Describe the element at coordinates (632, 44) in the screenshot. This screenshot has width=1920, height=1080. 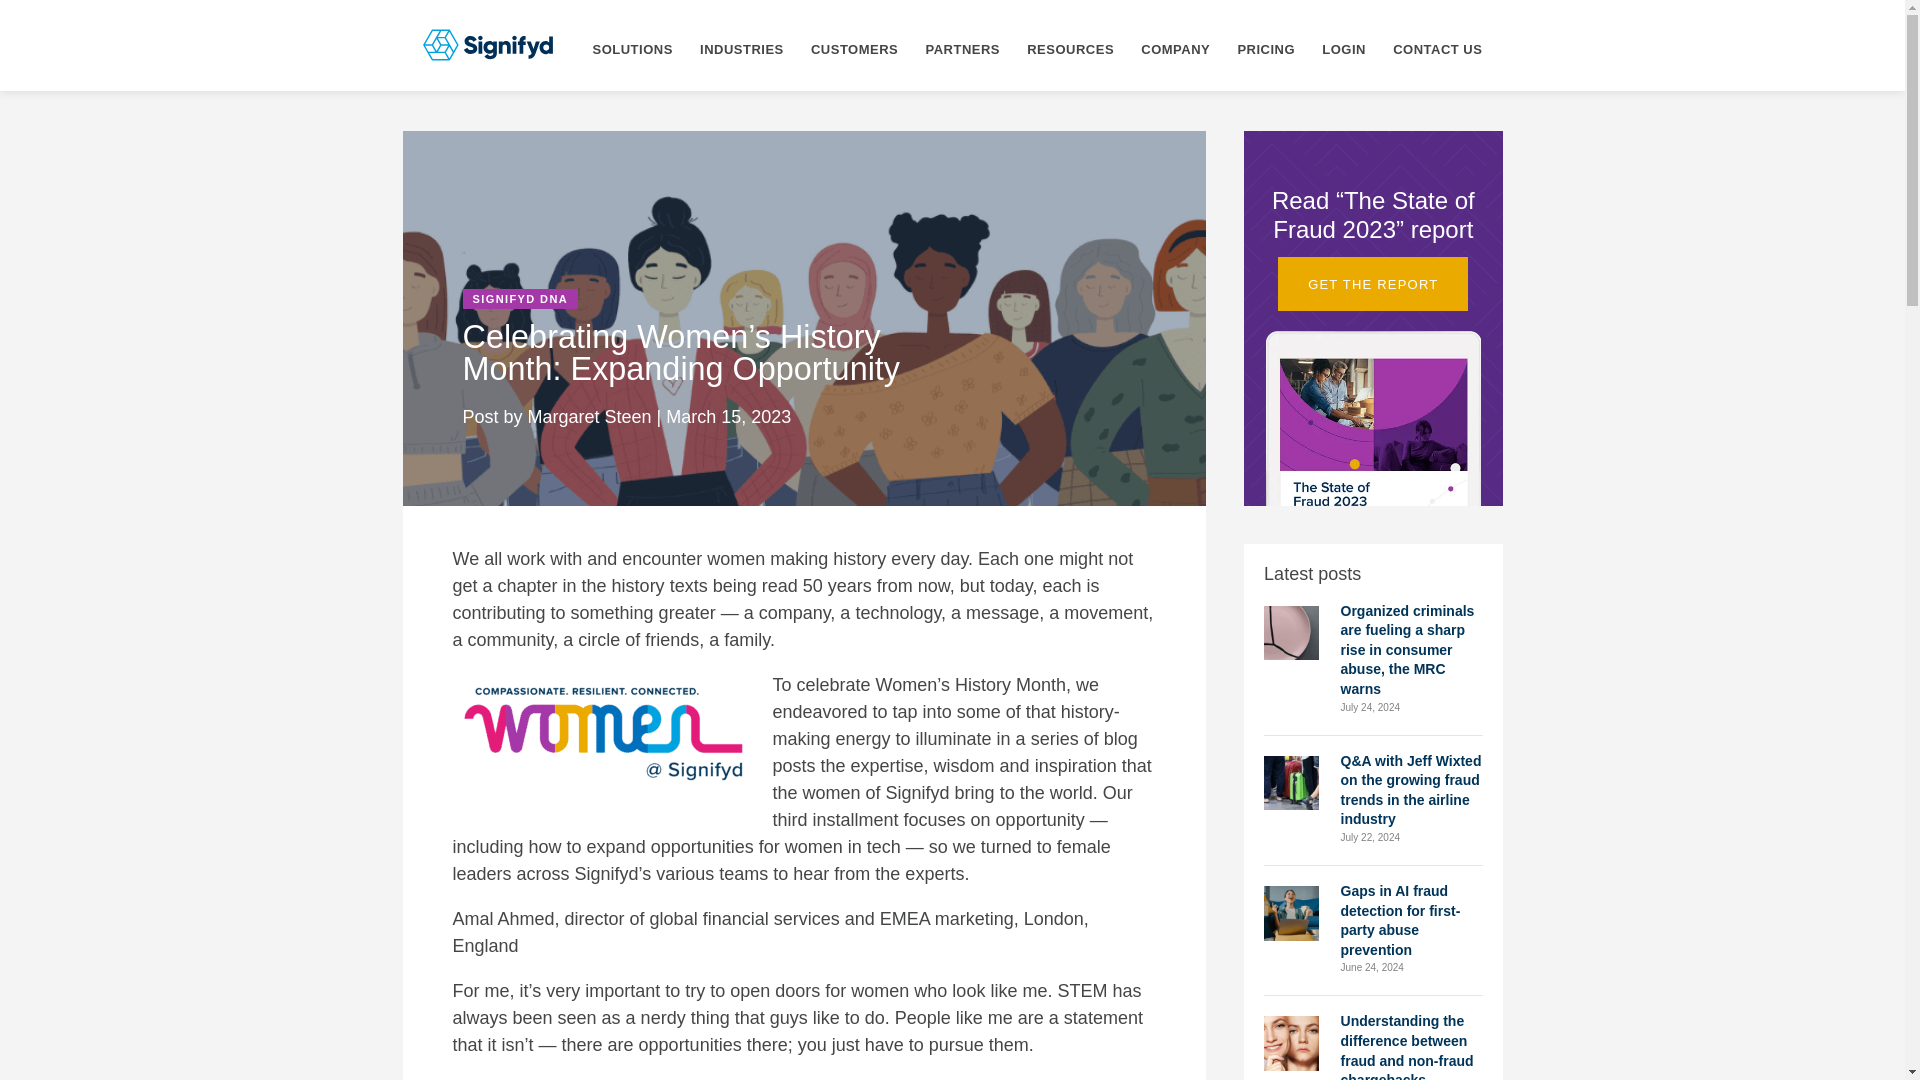
I see `SOLUTIONS` at that location.